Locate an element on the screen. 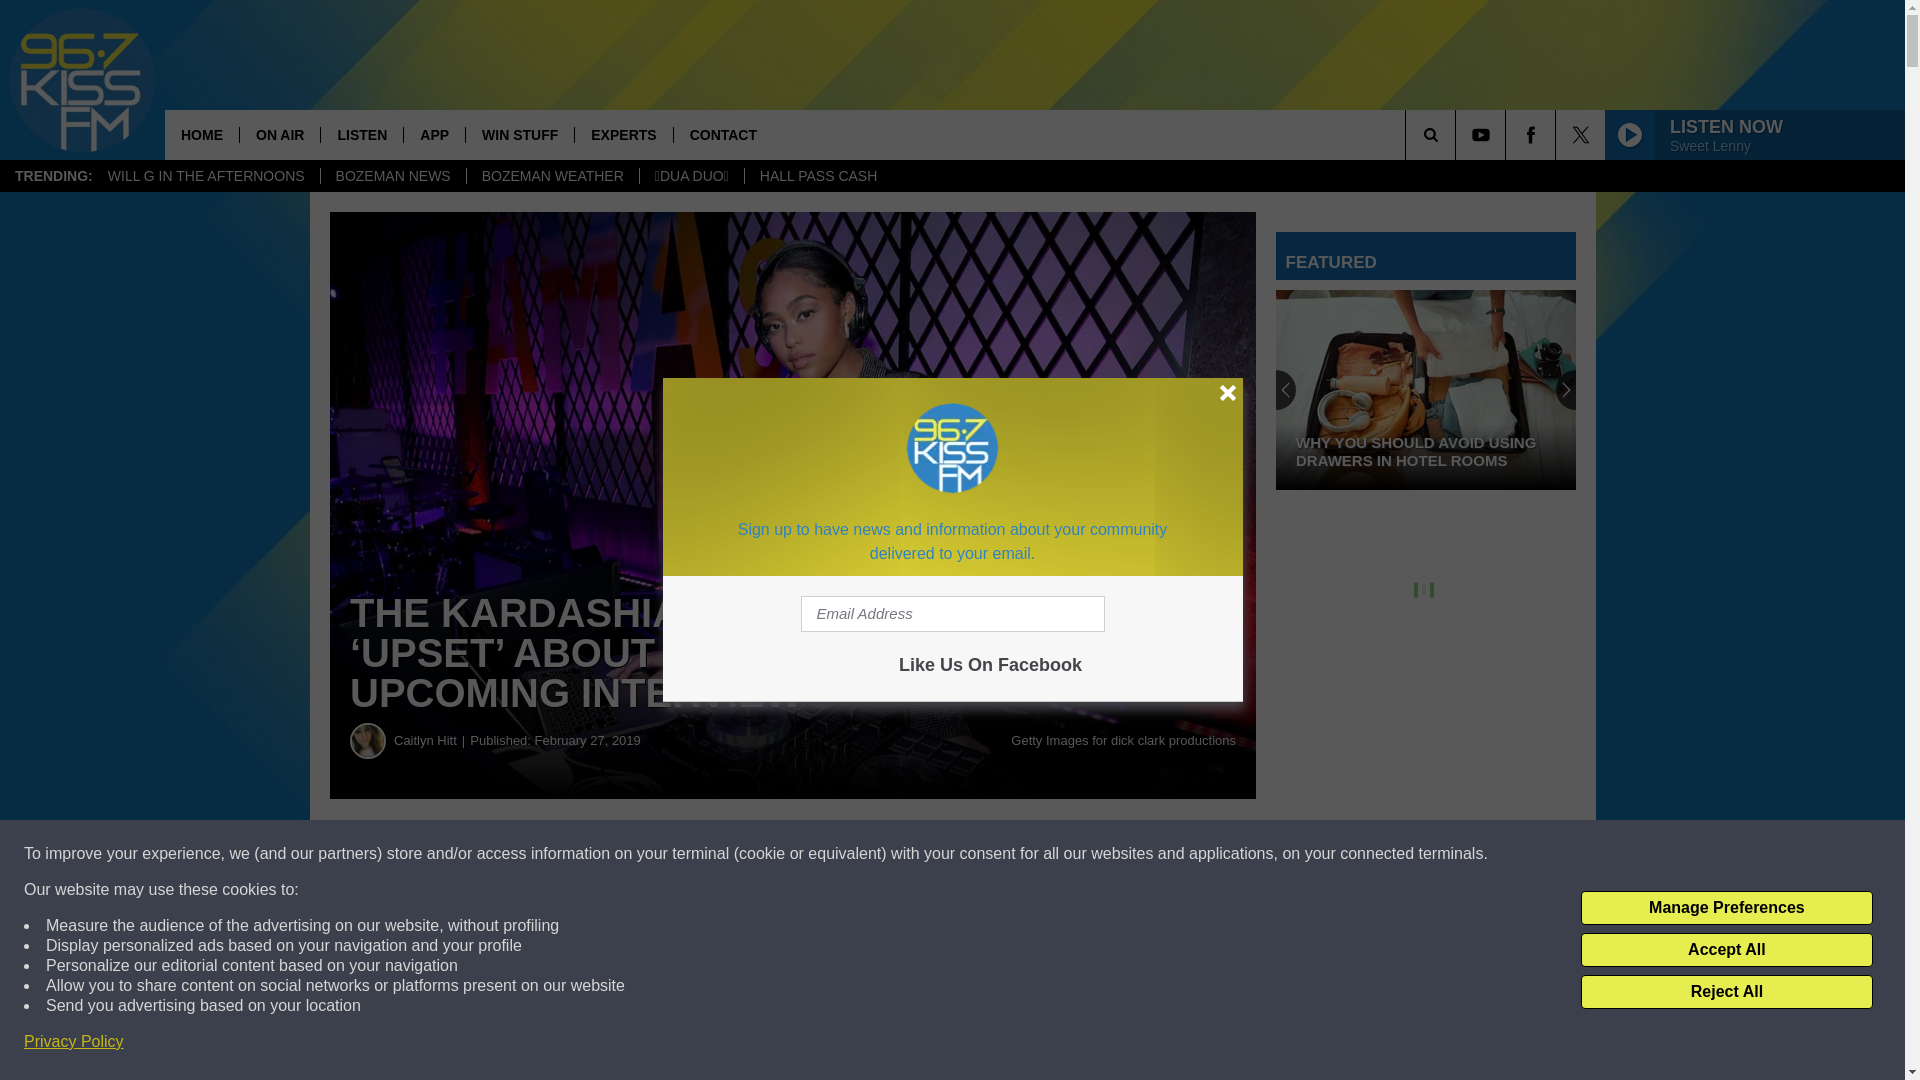 The height and width of the screenshot is (1080, 1920). SEARCH is located at coordinates (1458, 134).